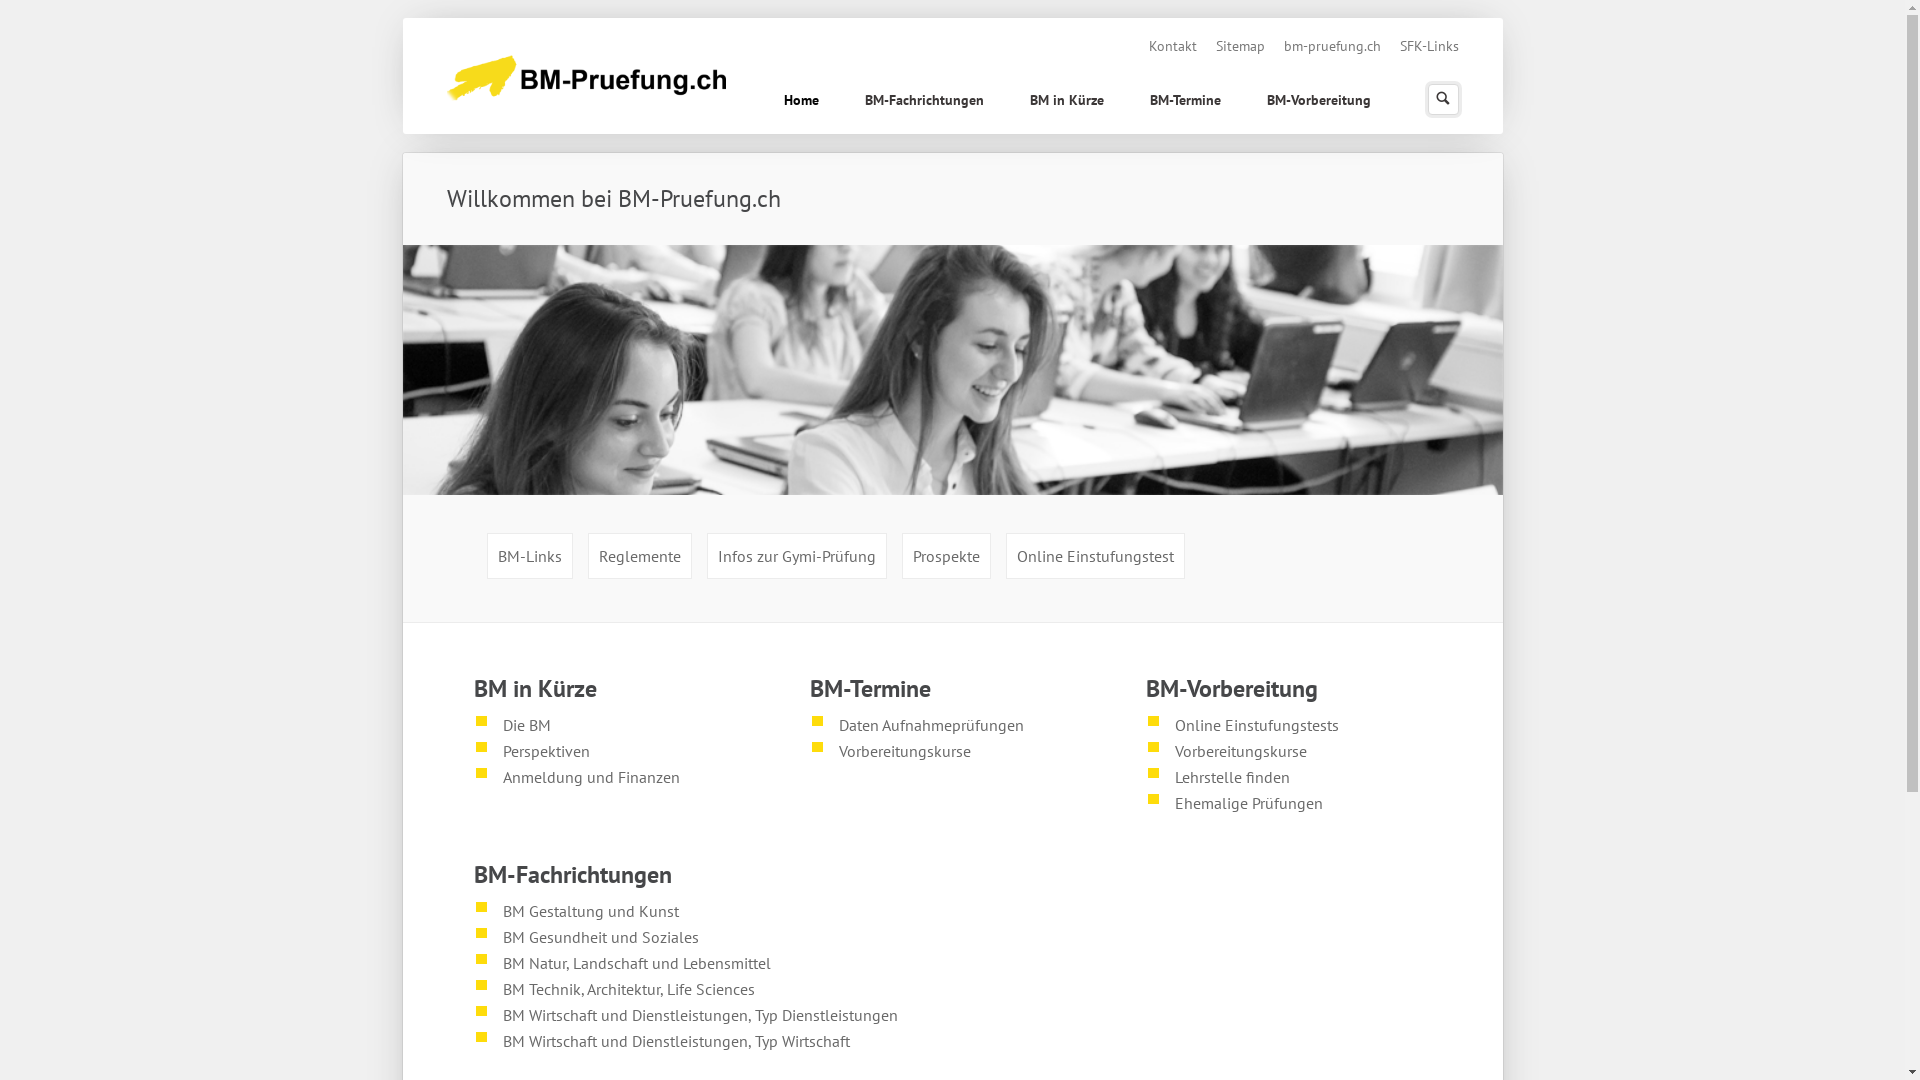 The height and width of the screenshot is (1080, 1920). What do you see at coordinates (1442, 100) in the screenshot?
I see `Suchen` at bounding box center [1442, 100].